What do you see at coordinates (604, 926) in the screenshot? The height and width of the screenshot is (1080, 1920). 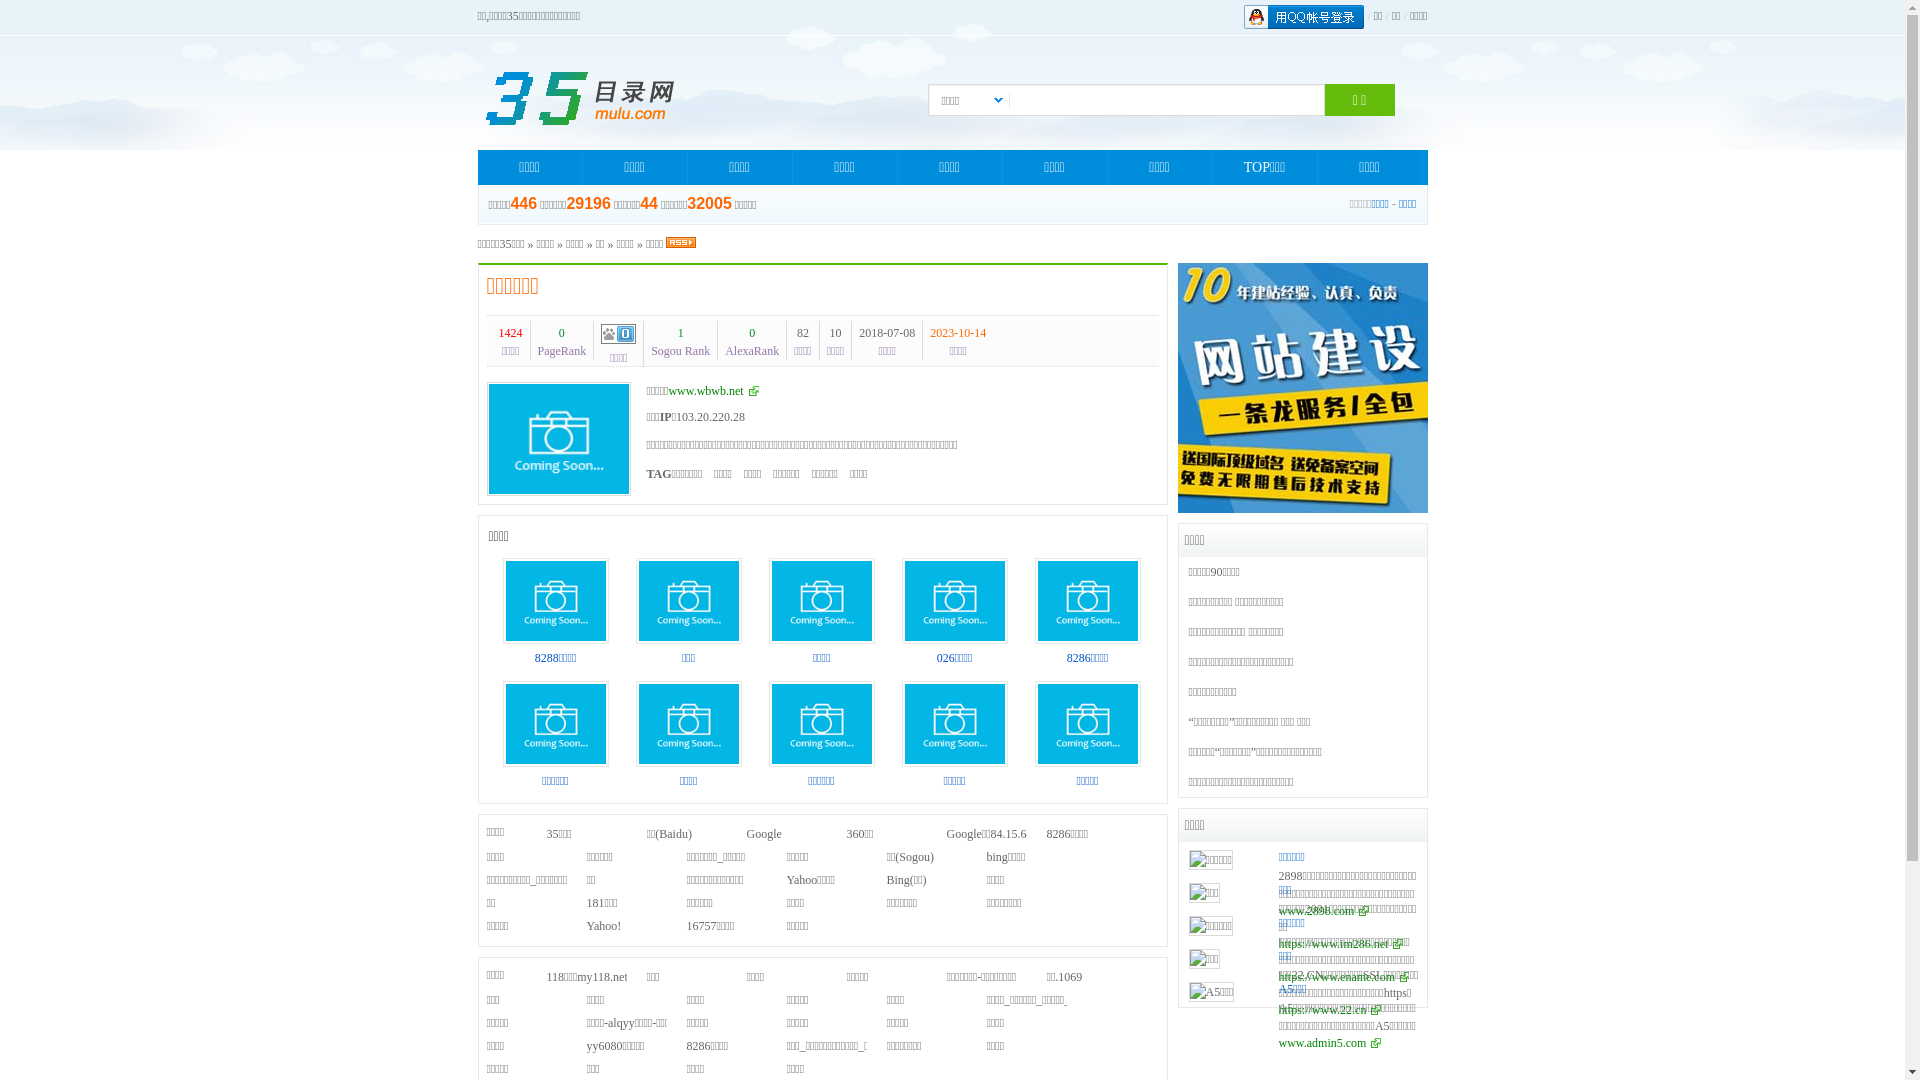 I see `Yahoo!` at bounding box center [604, 926].